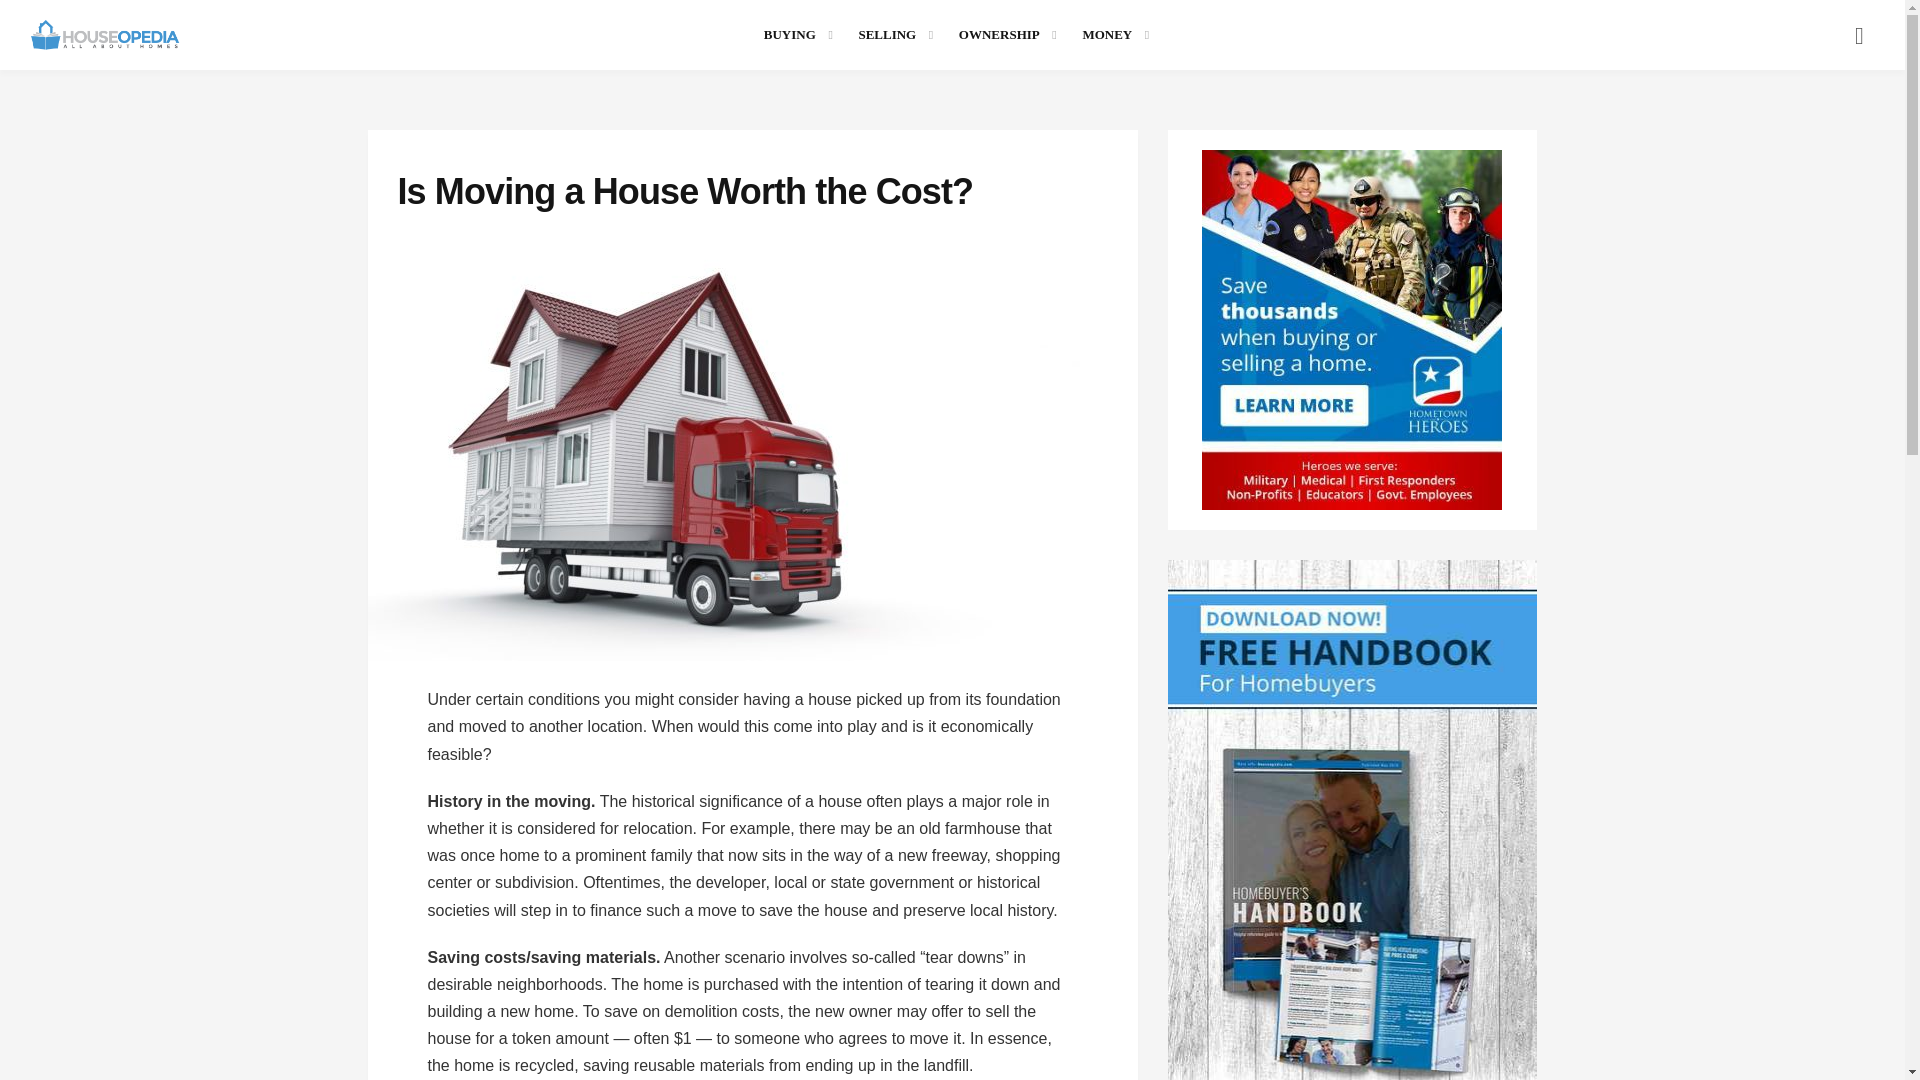 This screenshot has width=1920, height=1080. Describe the element at coordinates (753, 444) in the screenshot. I see `Is Moving a House Worth the Cost?` at that location.